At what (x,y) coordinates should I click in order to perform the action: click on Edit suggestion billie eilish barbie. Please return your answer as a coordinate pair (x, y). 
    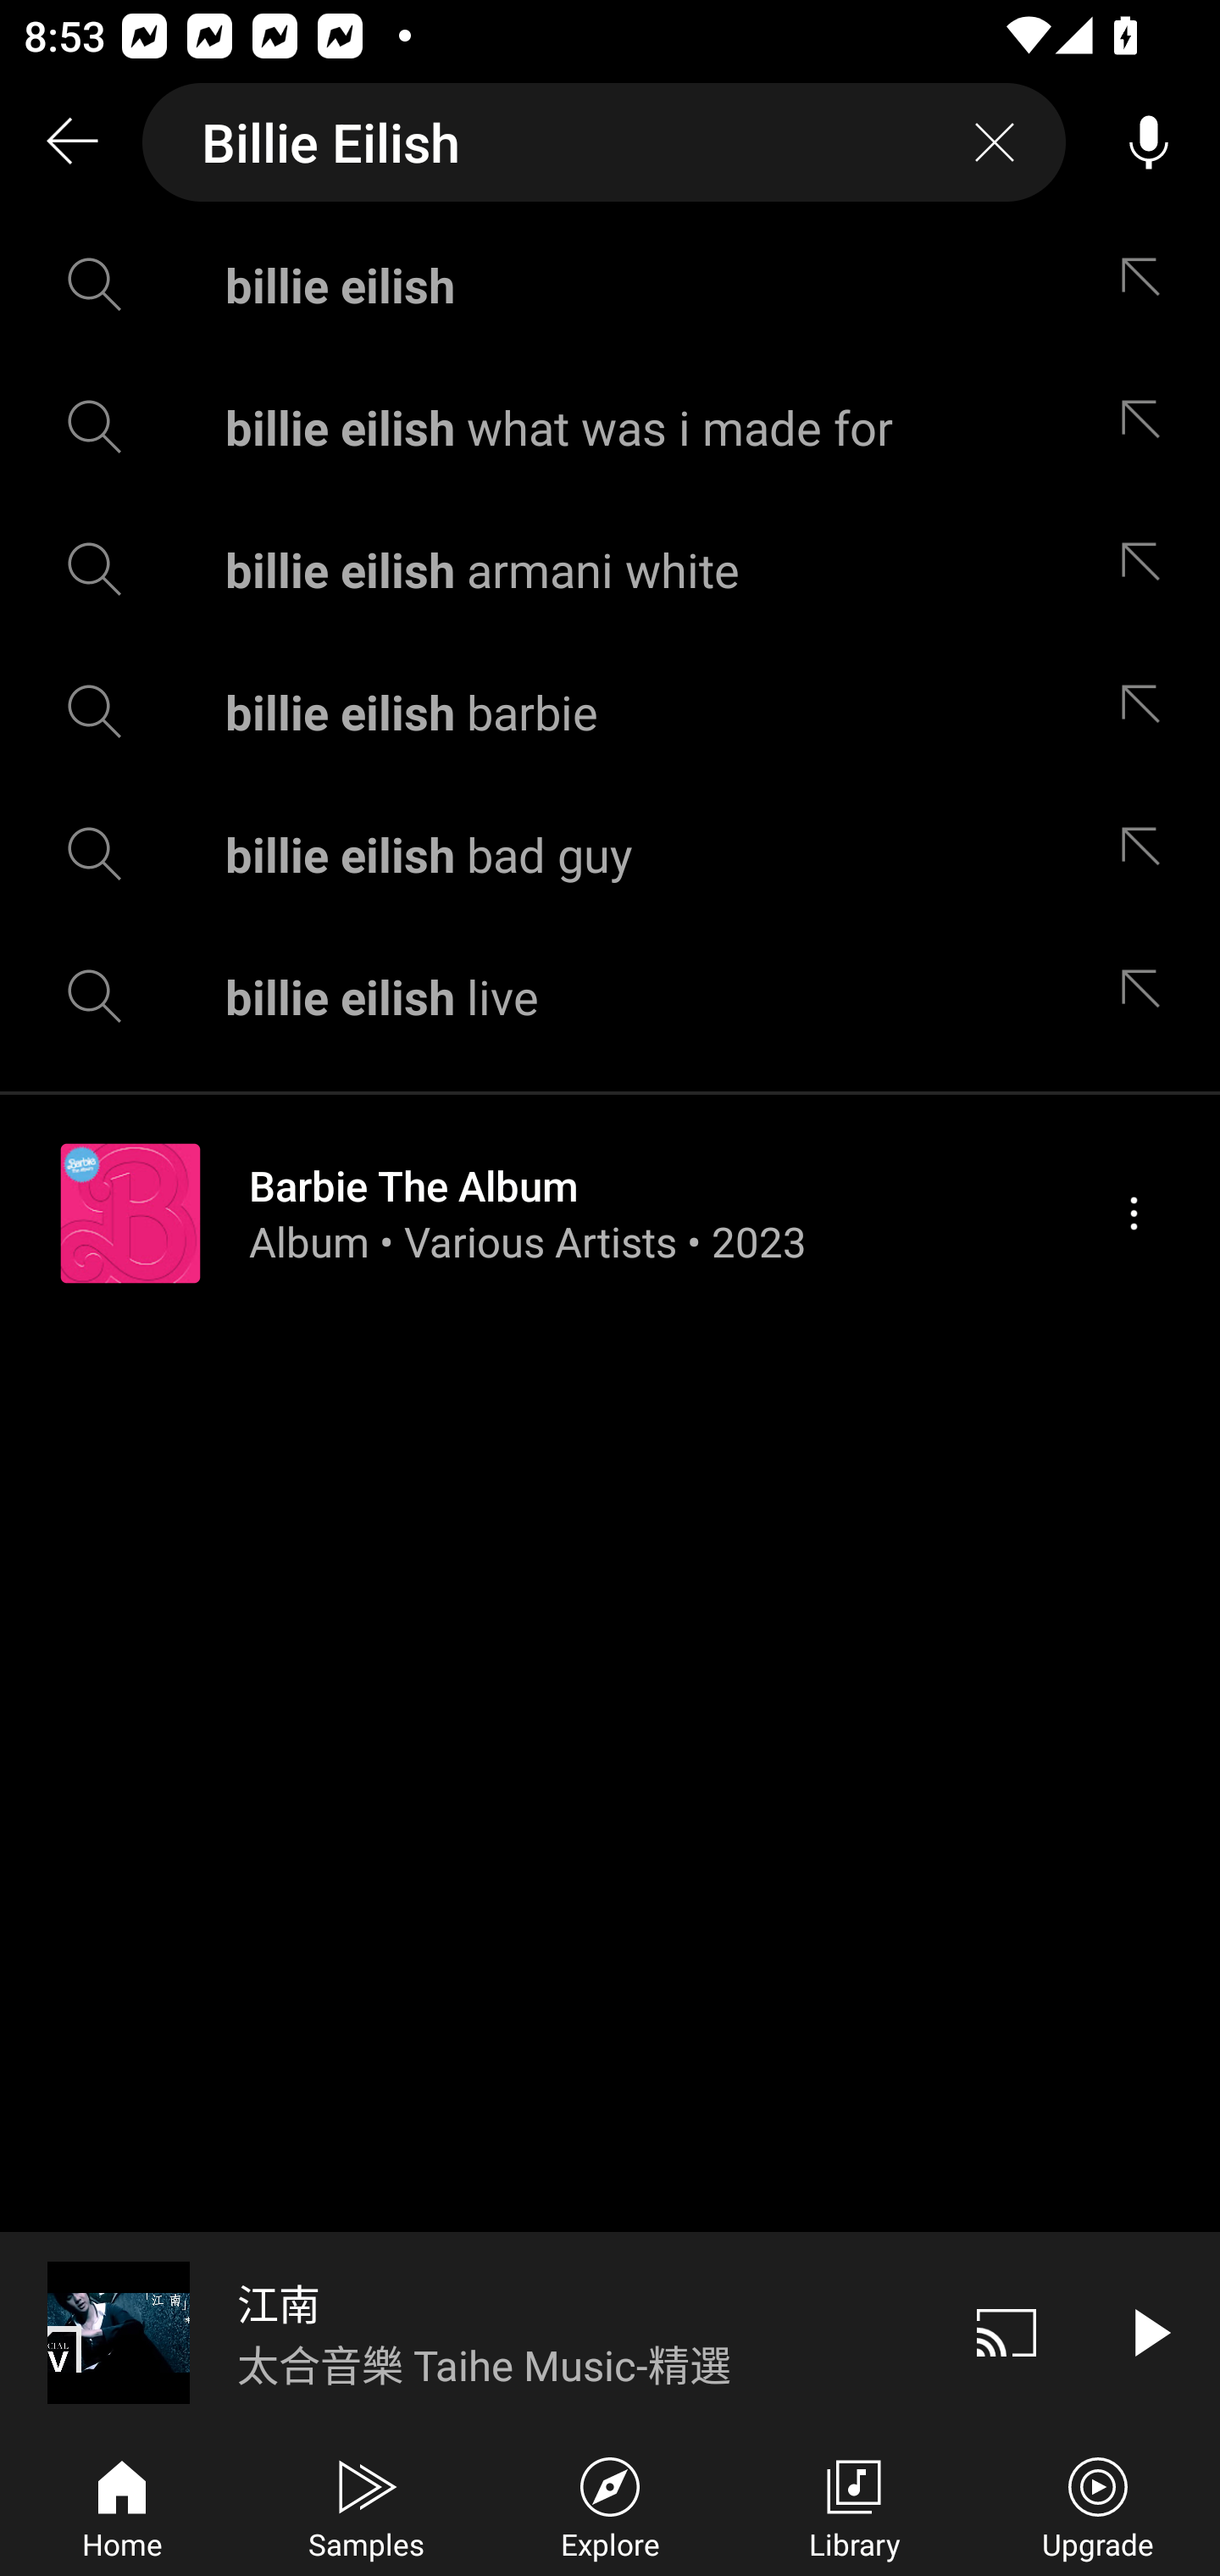
    Looking at the image, I should click on (1148, 712).